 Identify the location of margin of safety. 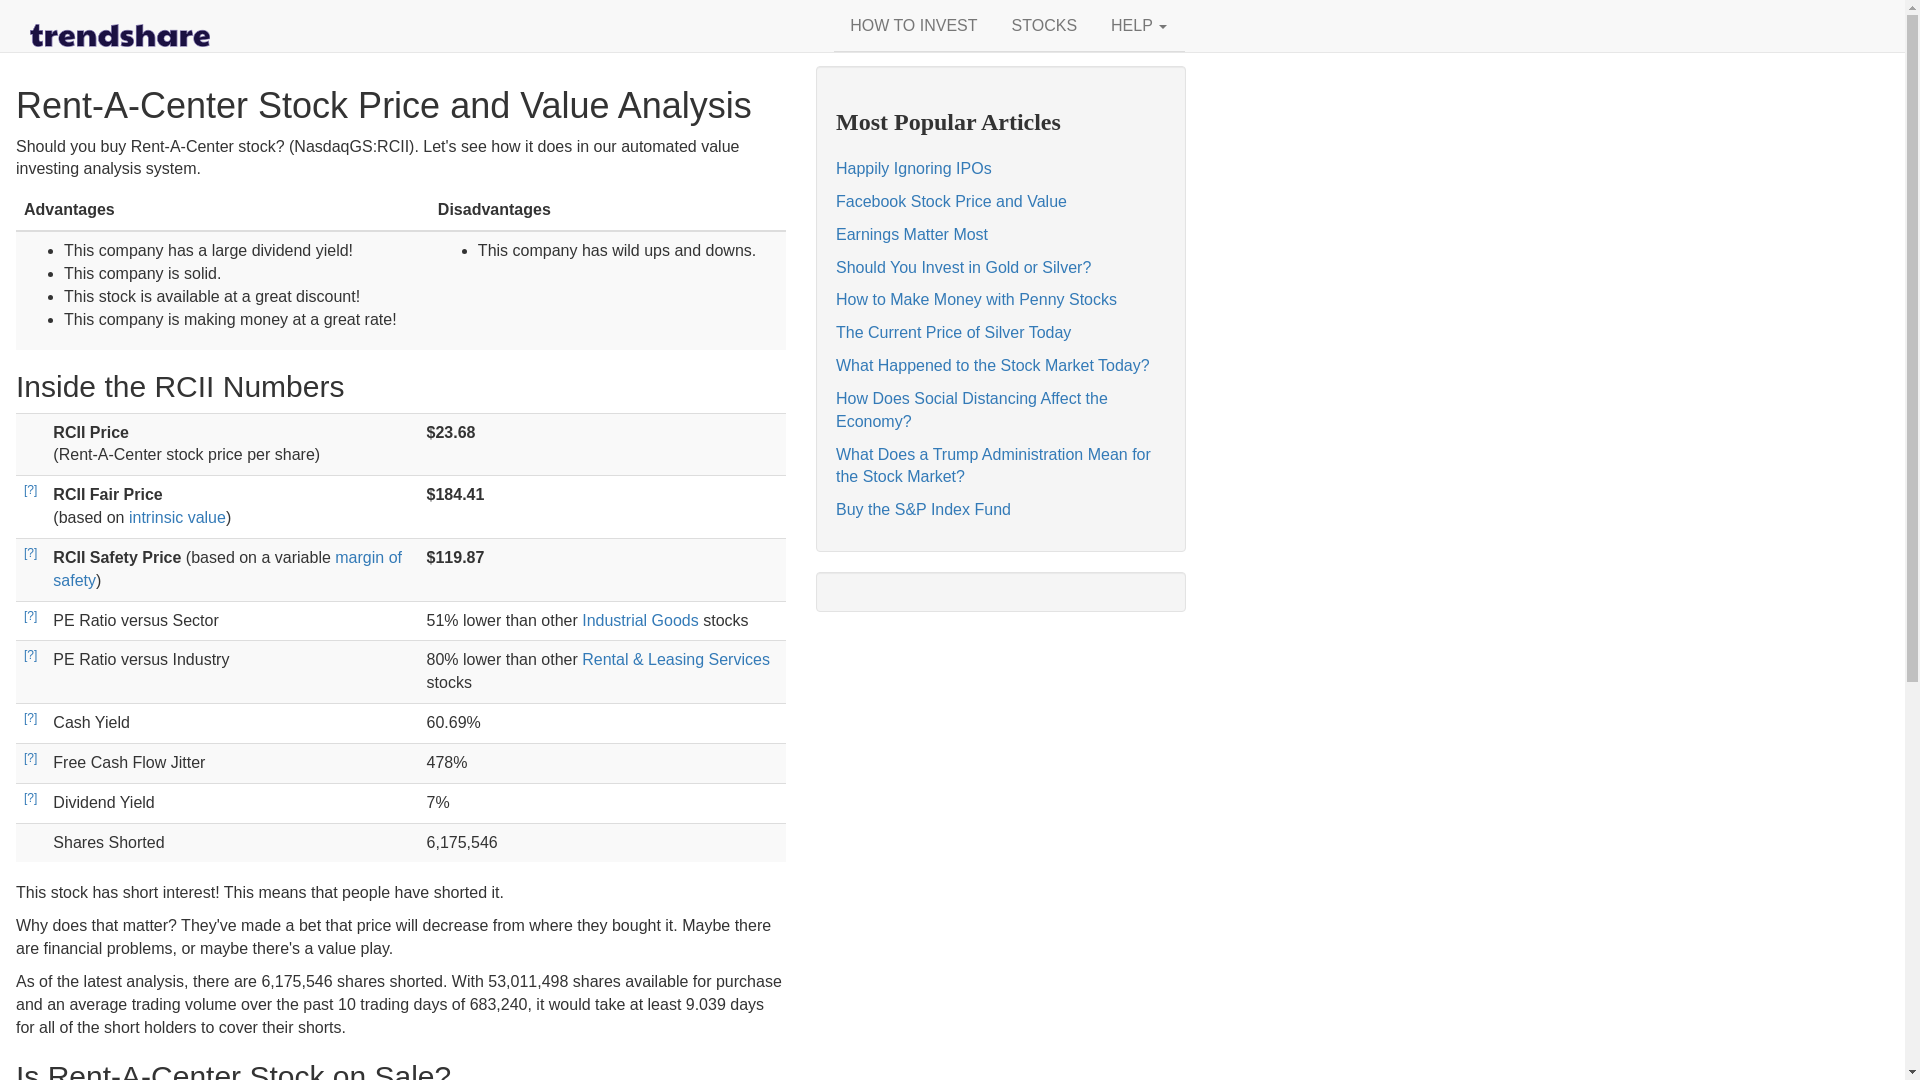
(227, 568).